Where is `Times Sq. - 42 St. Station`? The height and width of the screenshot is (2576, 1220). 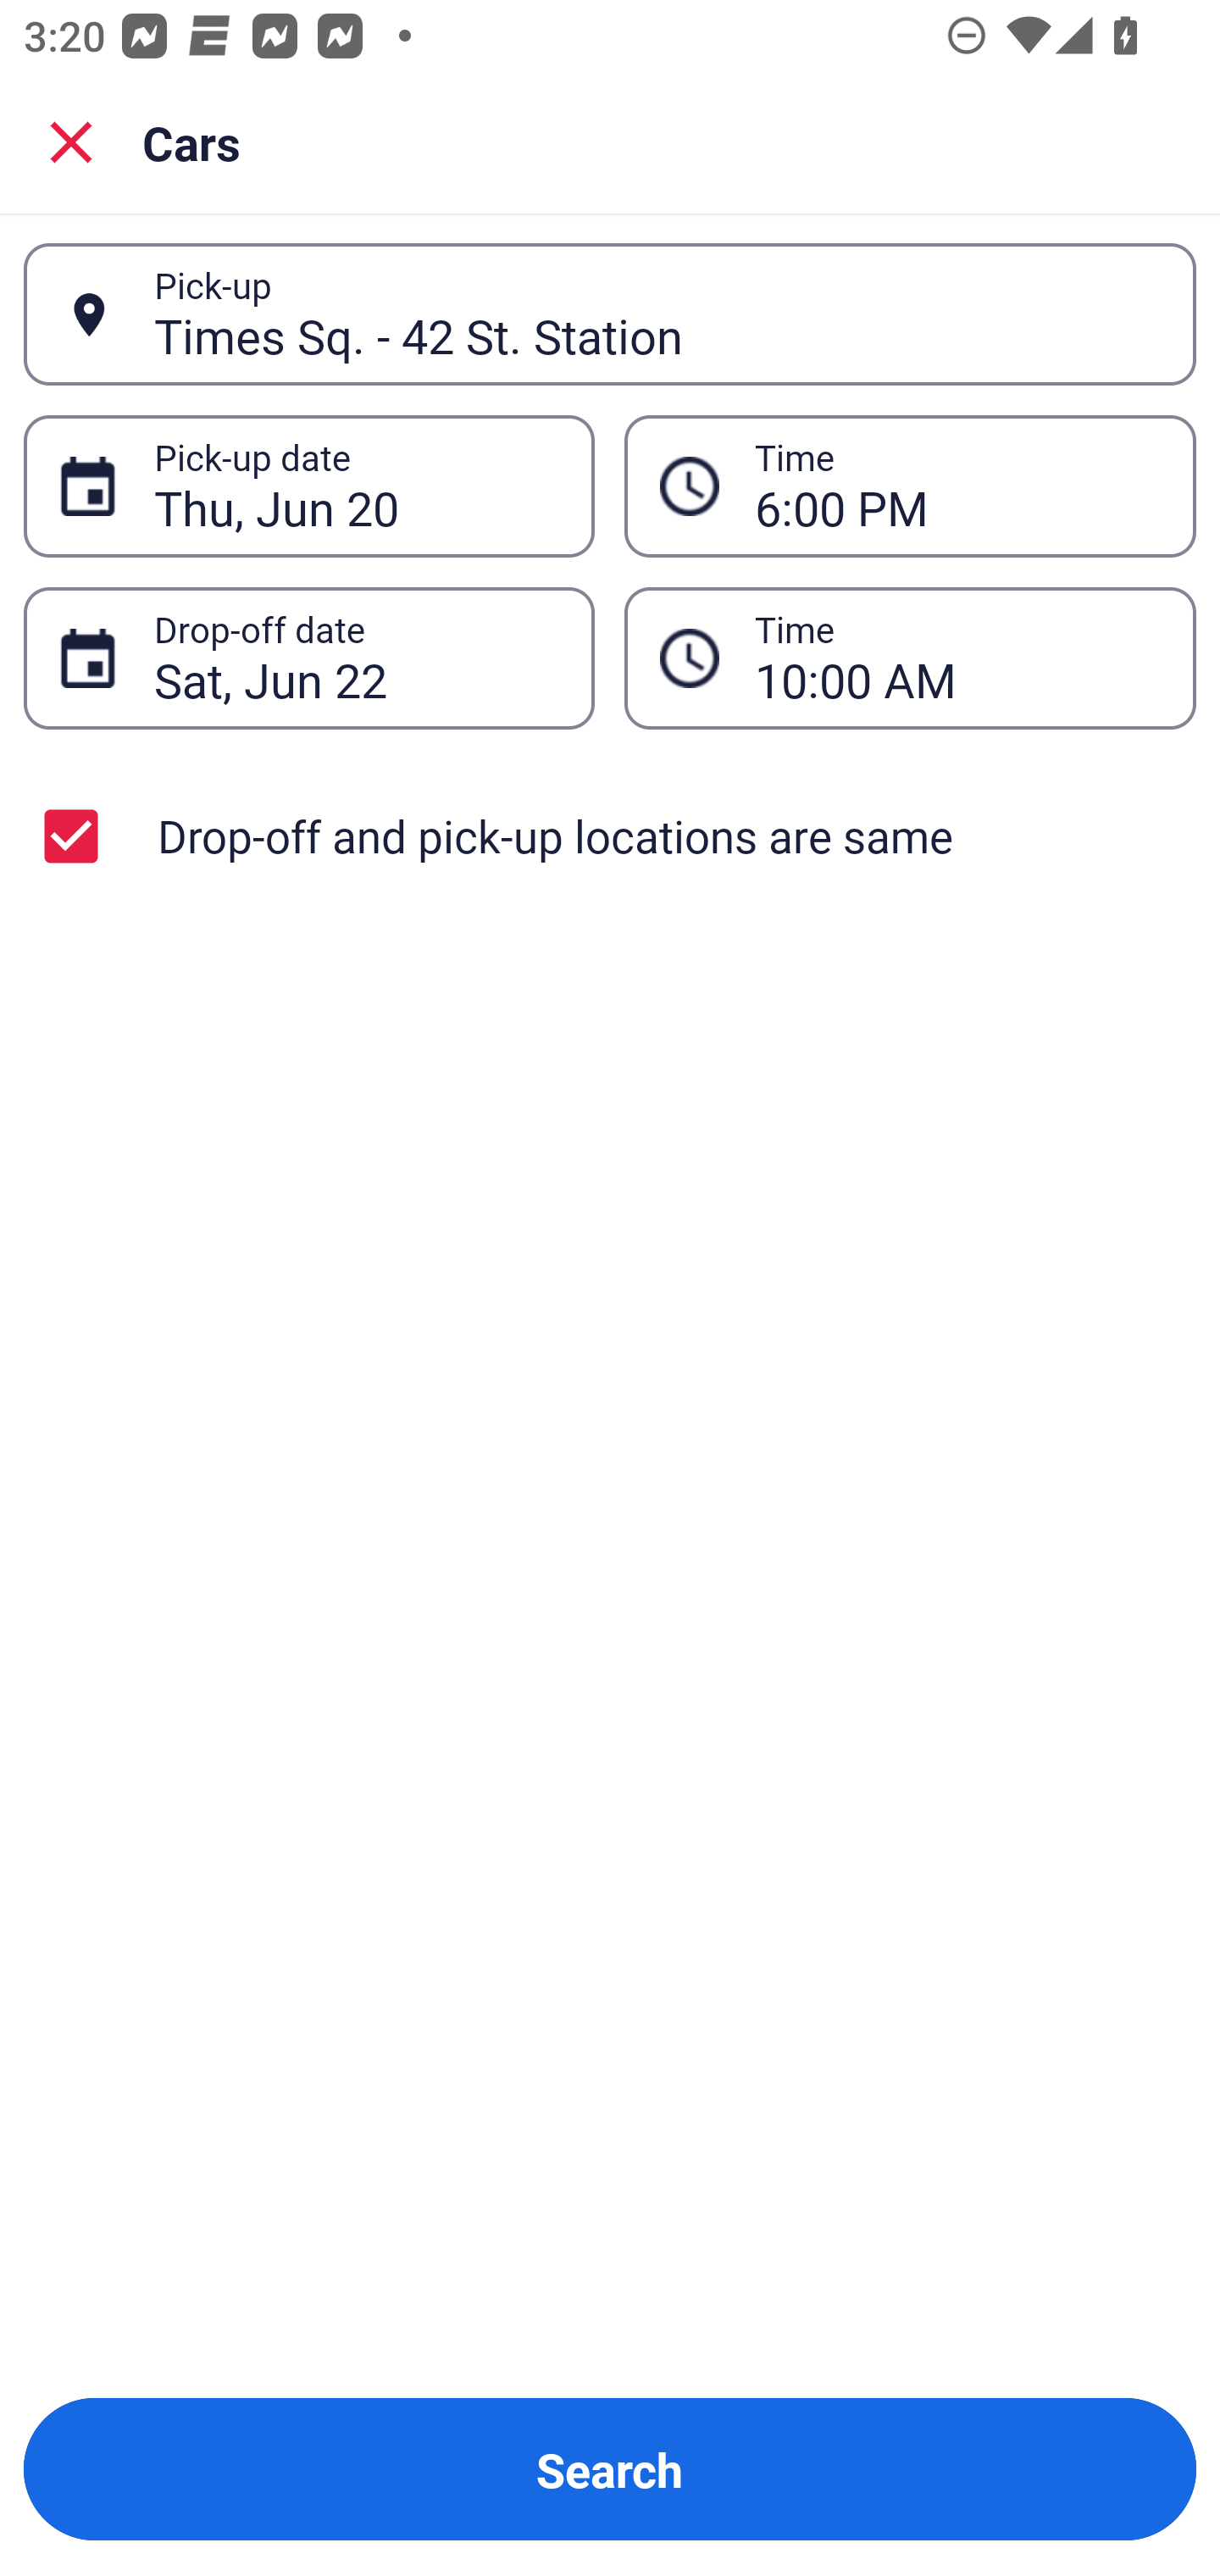
Times Sq. - 42 St. Station is located at coordinates (657, 314).